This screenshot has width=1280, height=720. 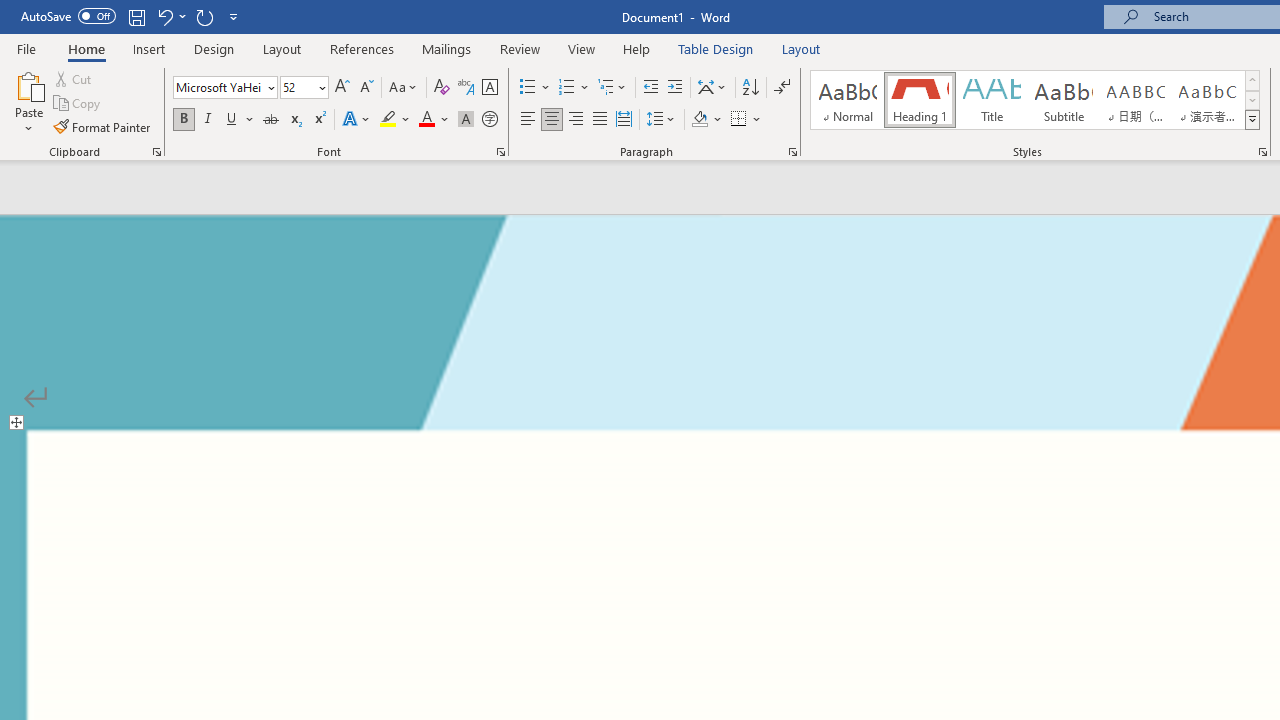 What do you see at coordinates (170, 16) in the screenshot?
I see `Undo Typing` at bounding box center [170, 16].